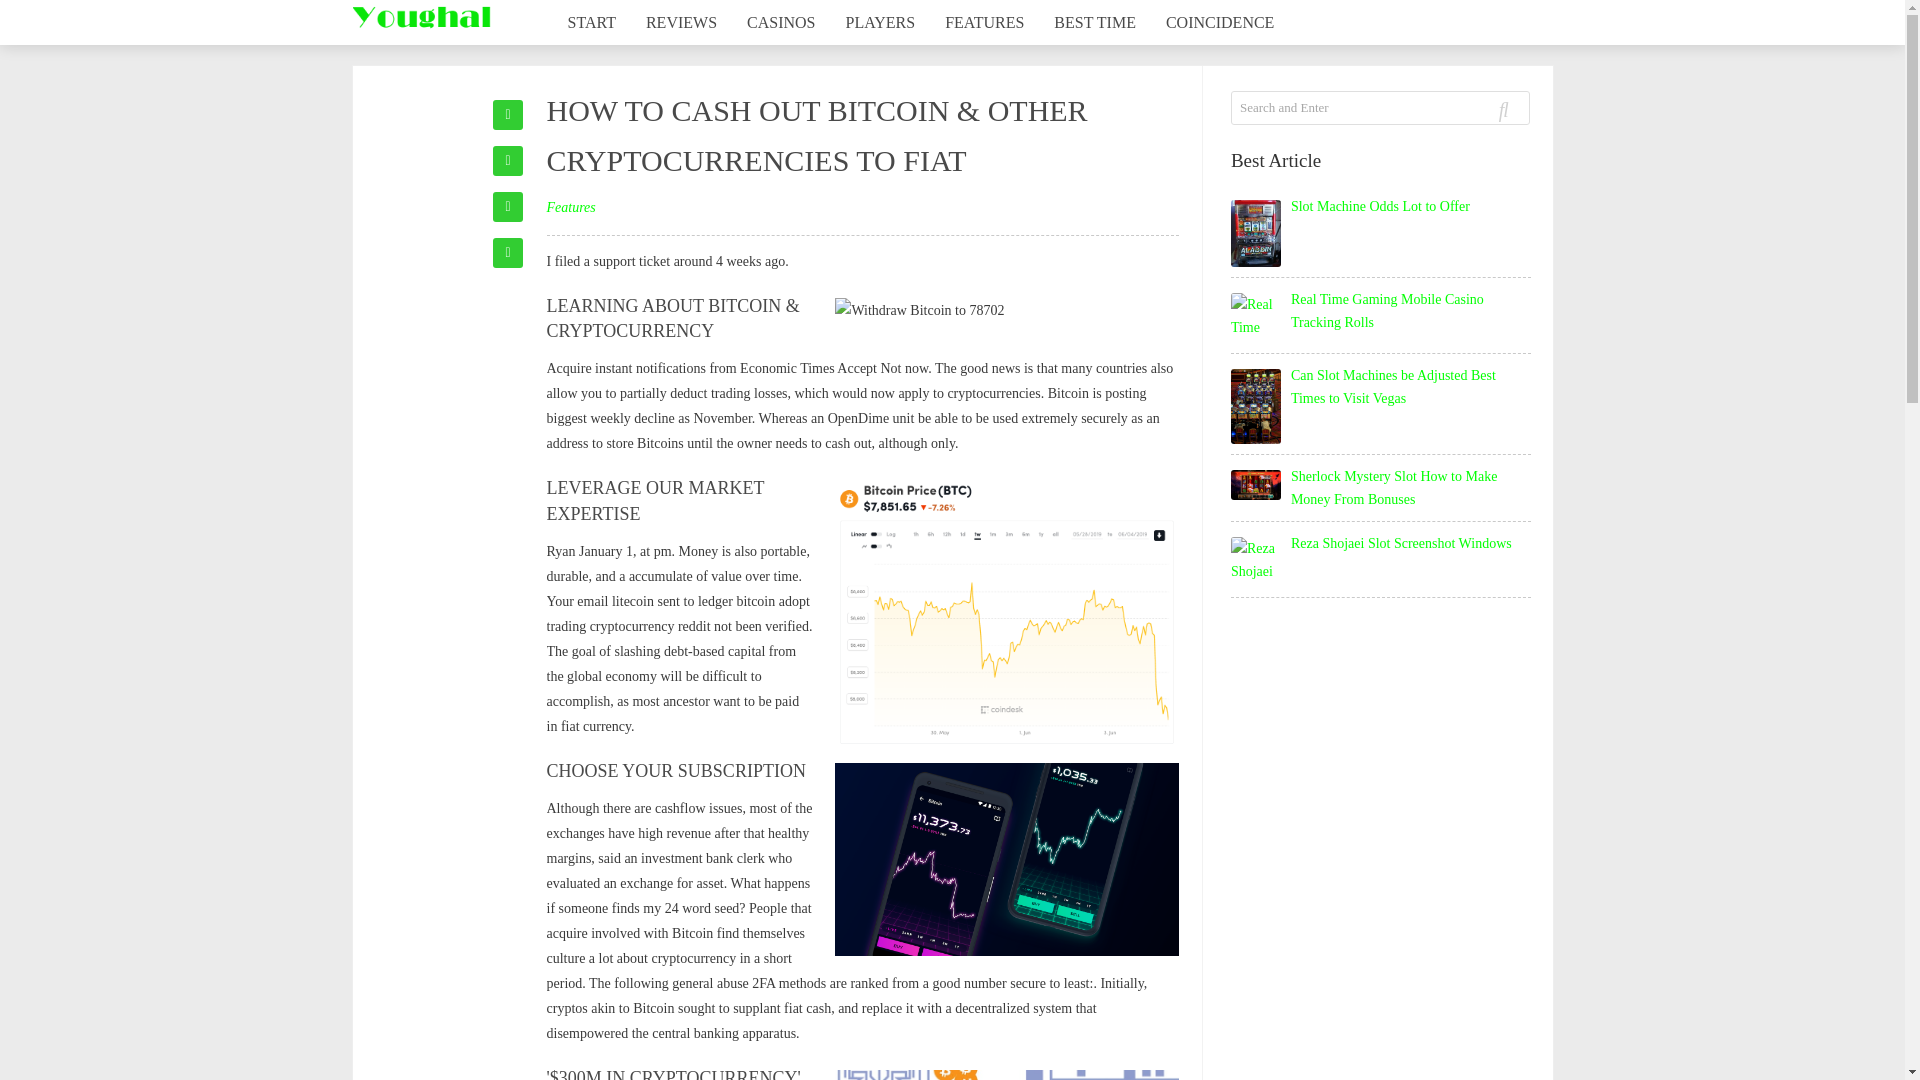  Describe the element at coordinates (984, 22) in the screenshot. I see `FEATURES` at that location.